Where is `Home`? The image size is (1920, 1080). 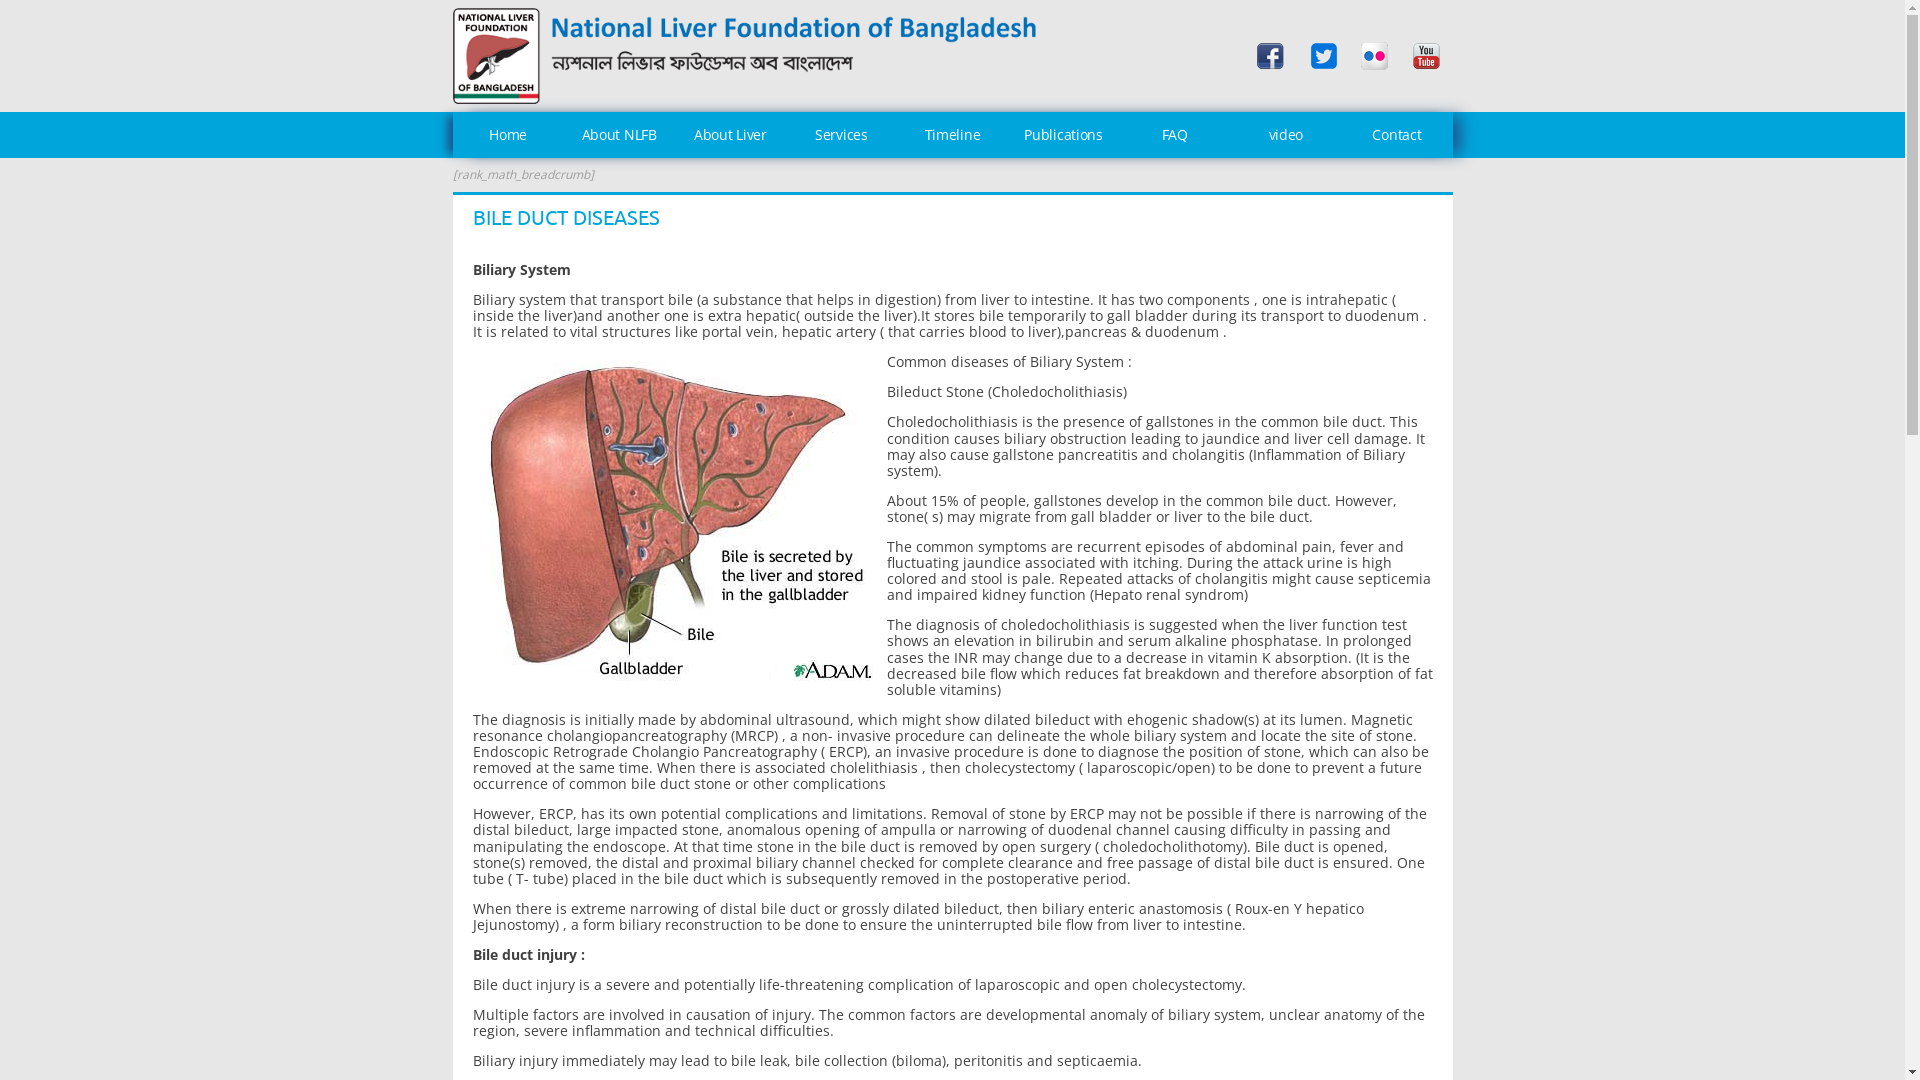
Home is located at coordinates (508, 135).